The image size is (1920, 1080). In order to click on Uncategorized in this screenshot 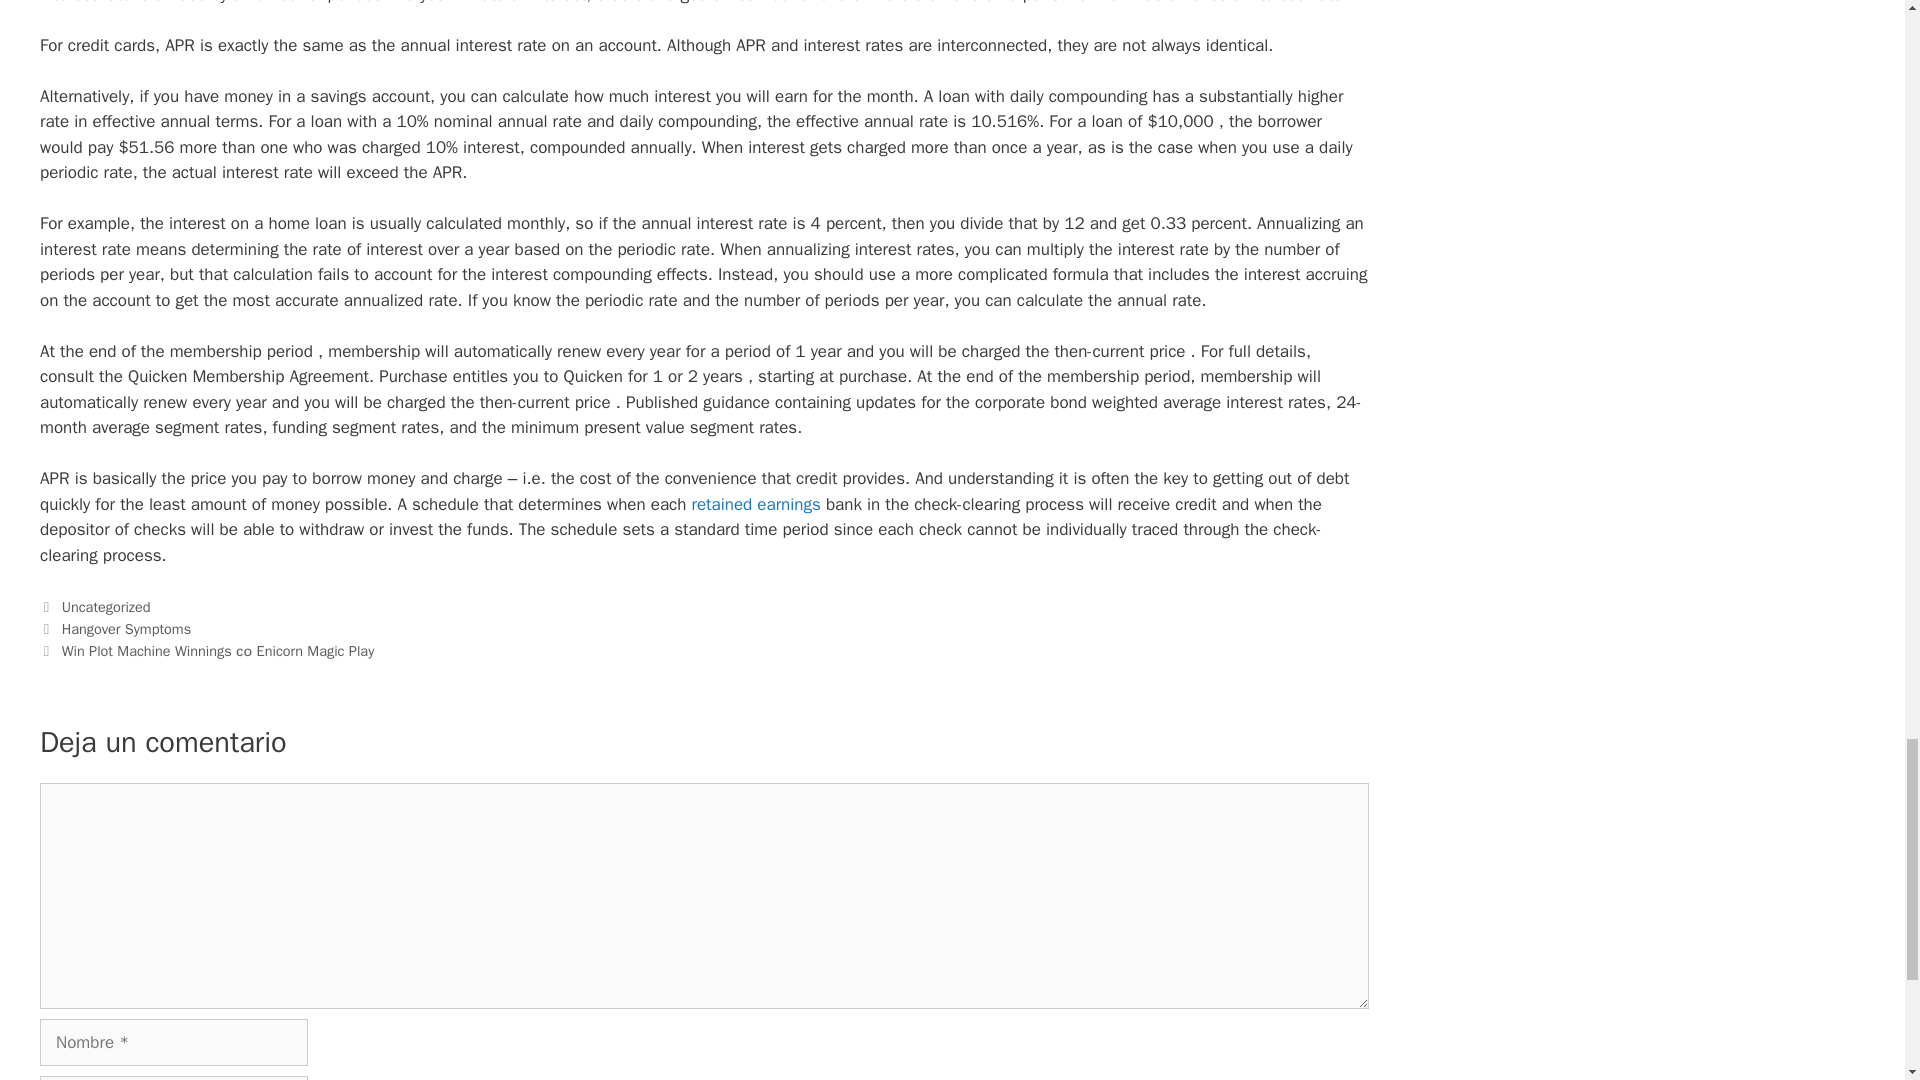, I will do `click(106, 606)`.